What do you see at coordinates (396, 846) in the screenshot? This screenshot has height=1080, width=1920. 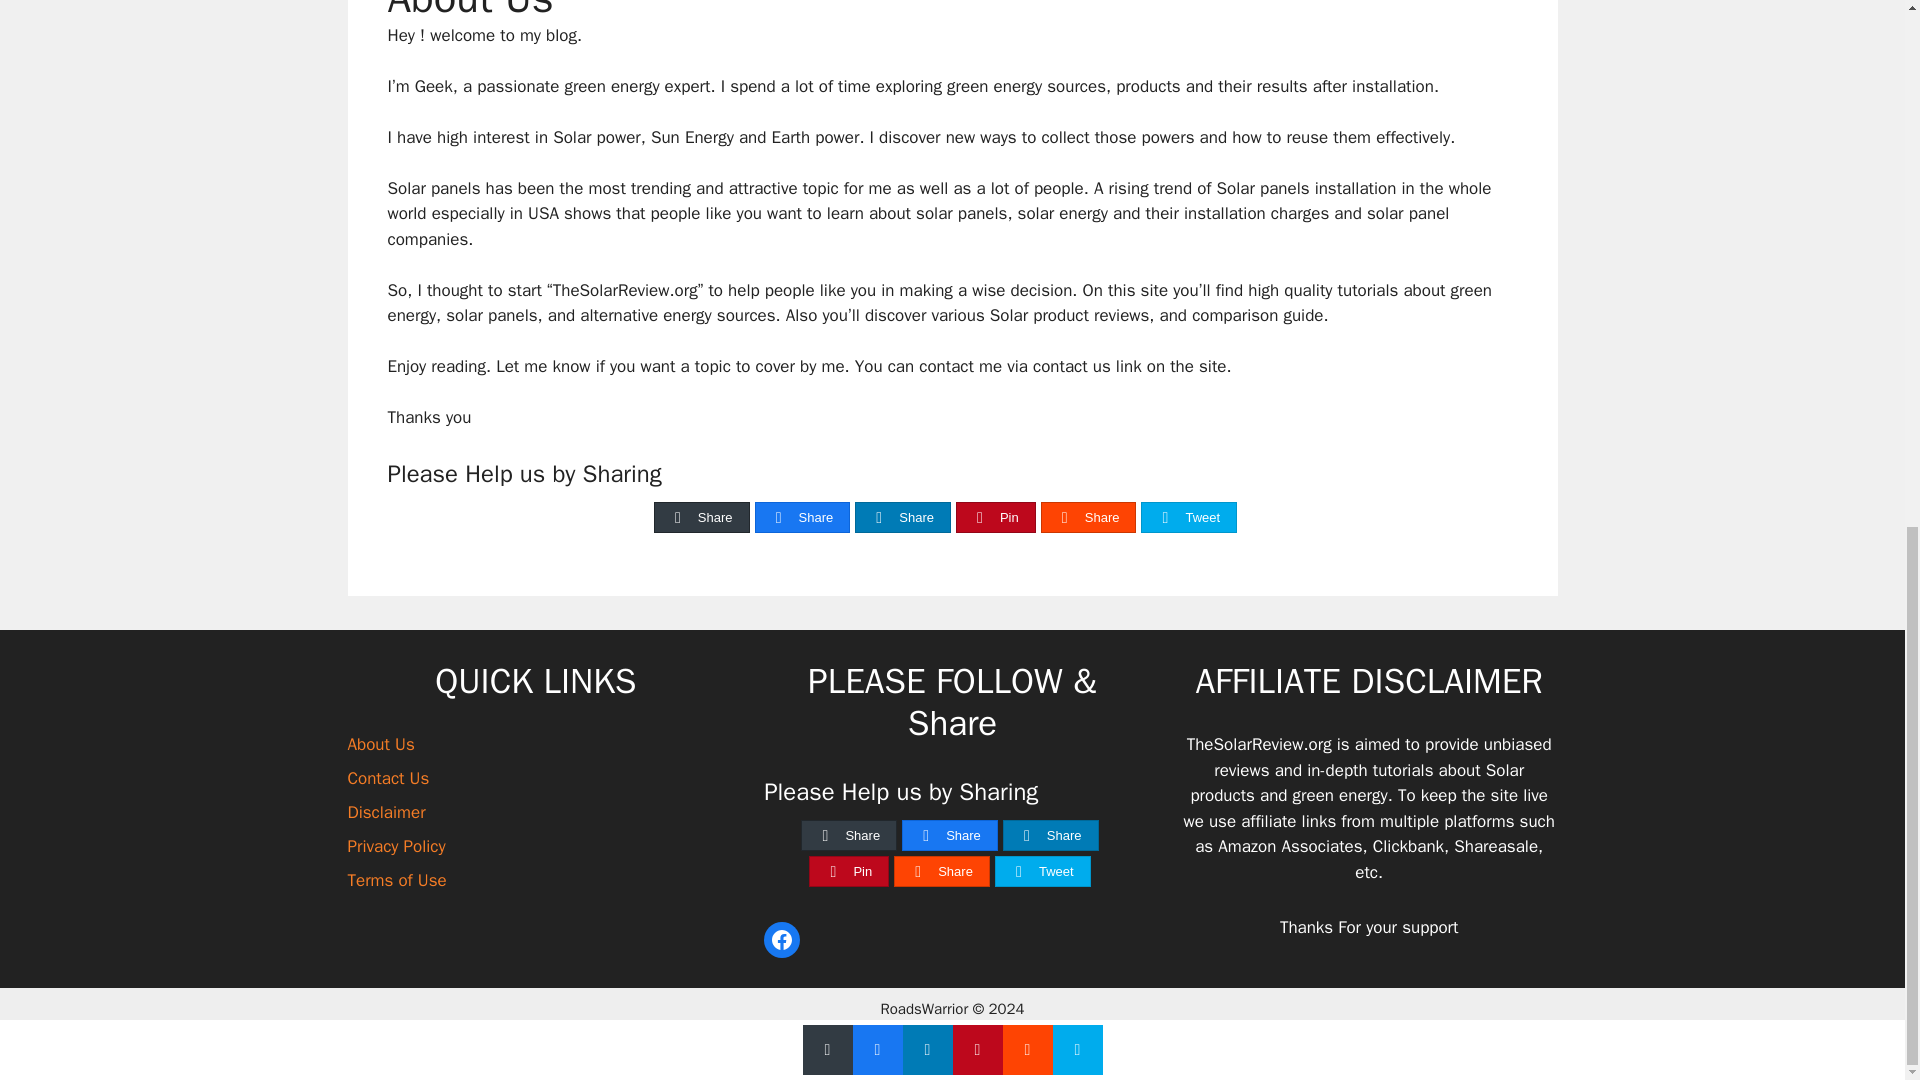 I see `Privacy Policy` at bounding box center [396, 846].